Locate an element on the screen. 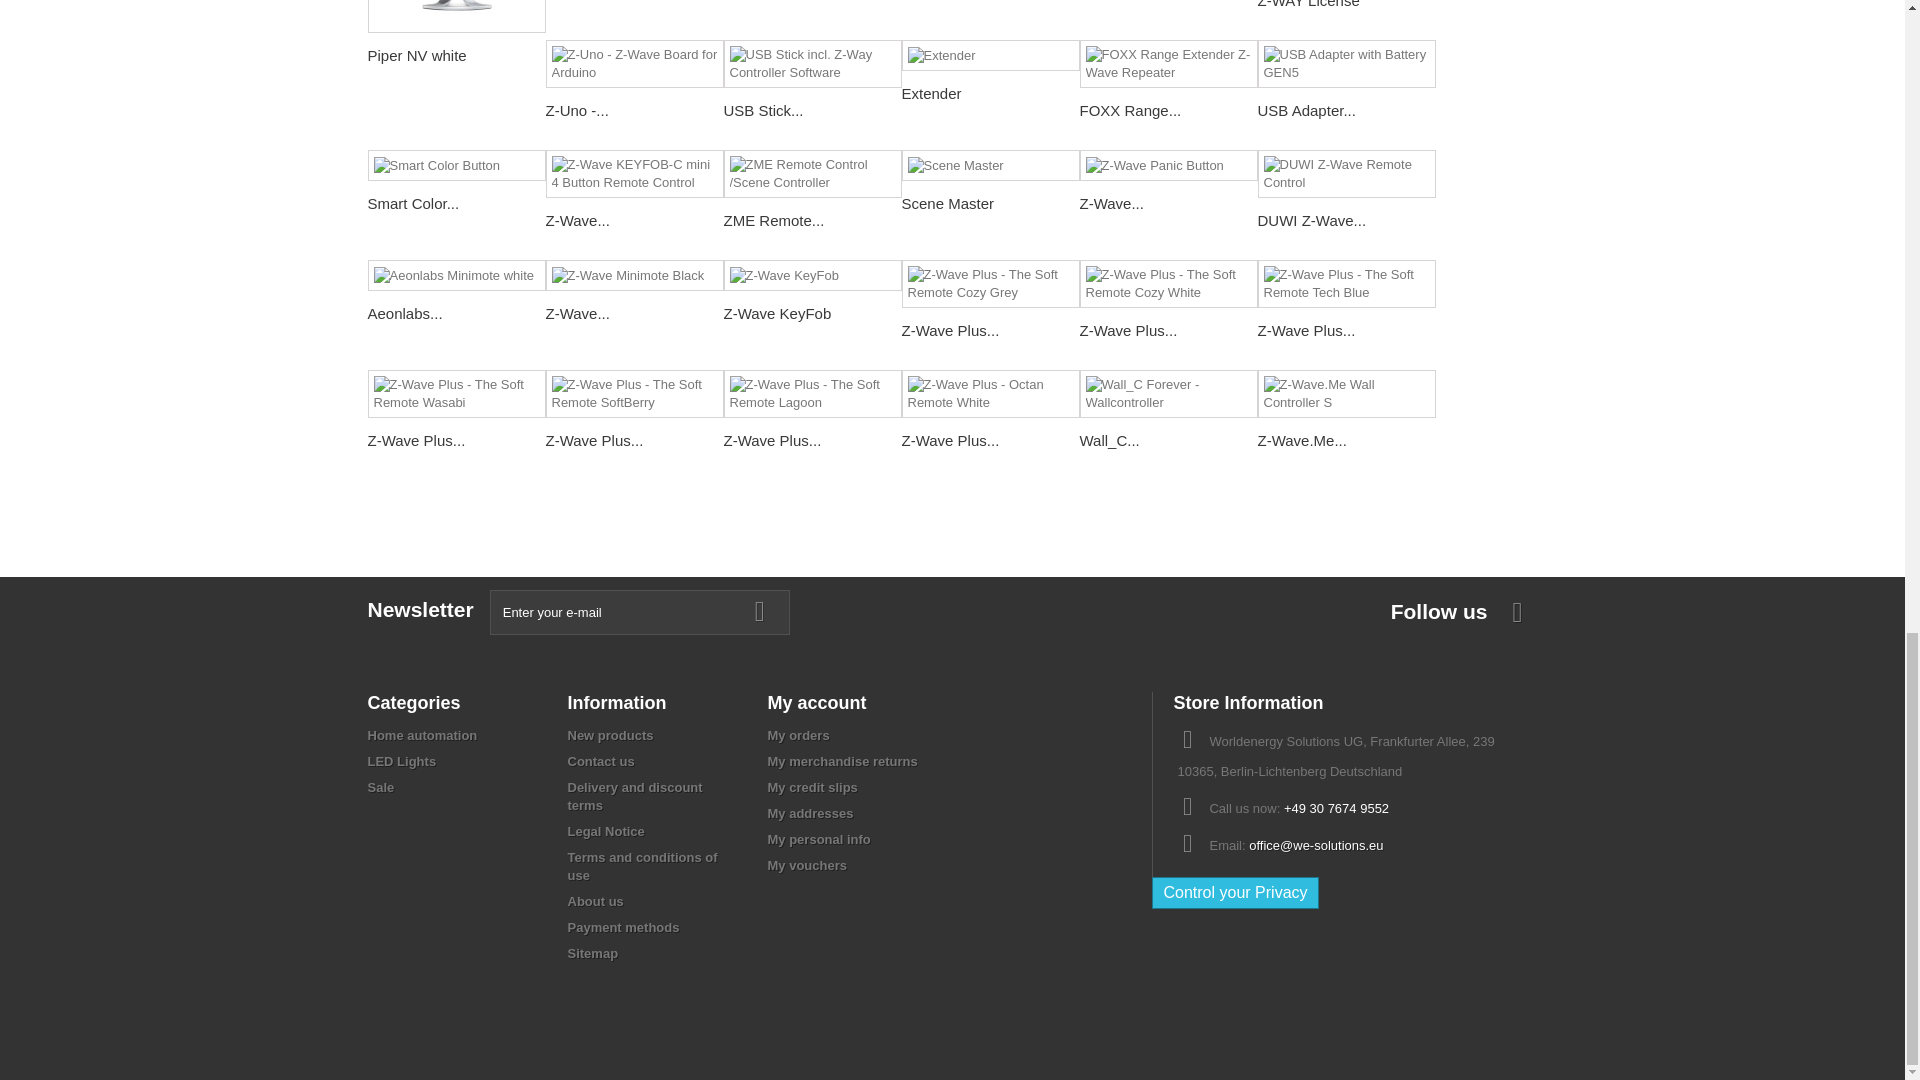 This screenshot has height=1080, width=1920. Enter your e-mail is located at coordinates (639, 612).